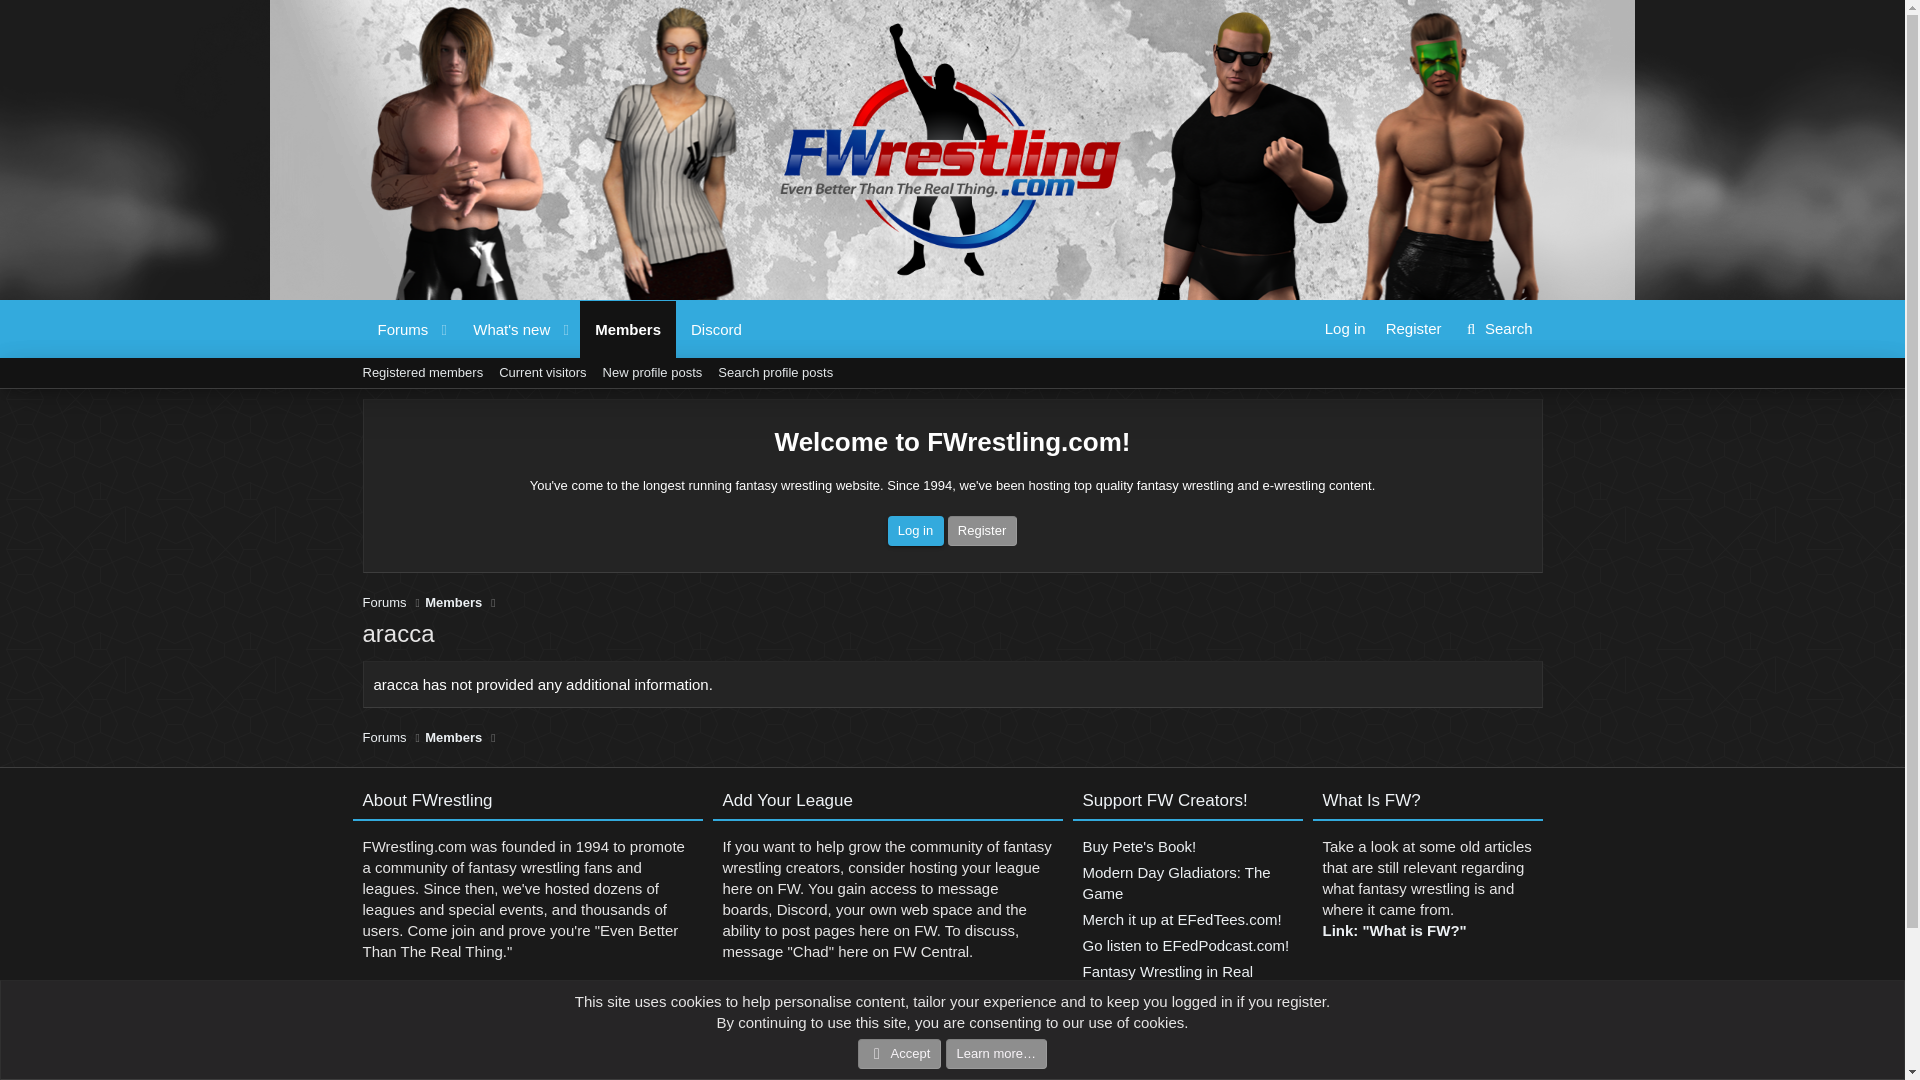 Image resolution: width=1920 pixels, height=1080 pixels. Describe the element at coordinates (1497, 328) in the screenshot. I see `Search` at that location.